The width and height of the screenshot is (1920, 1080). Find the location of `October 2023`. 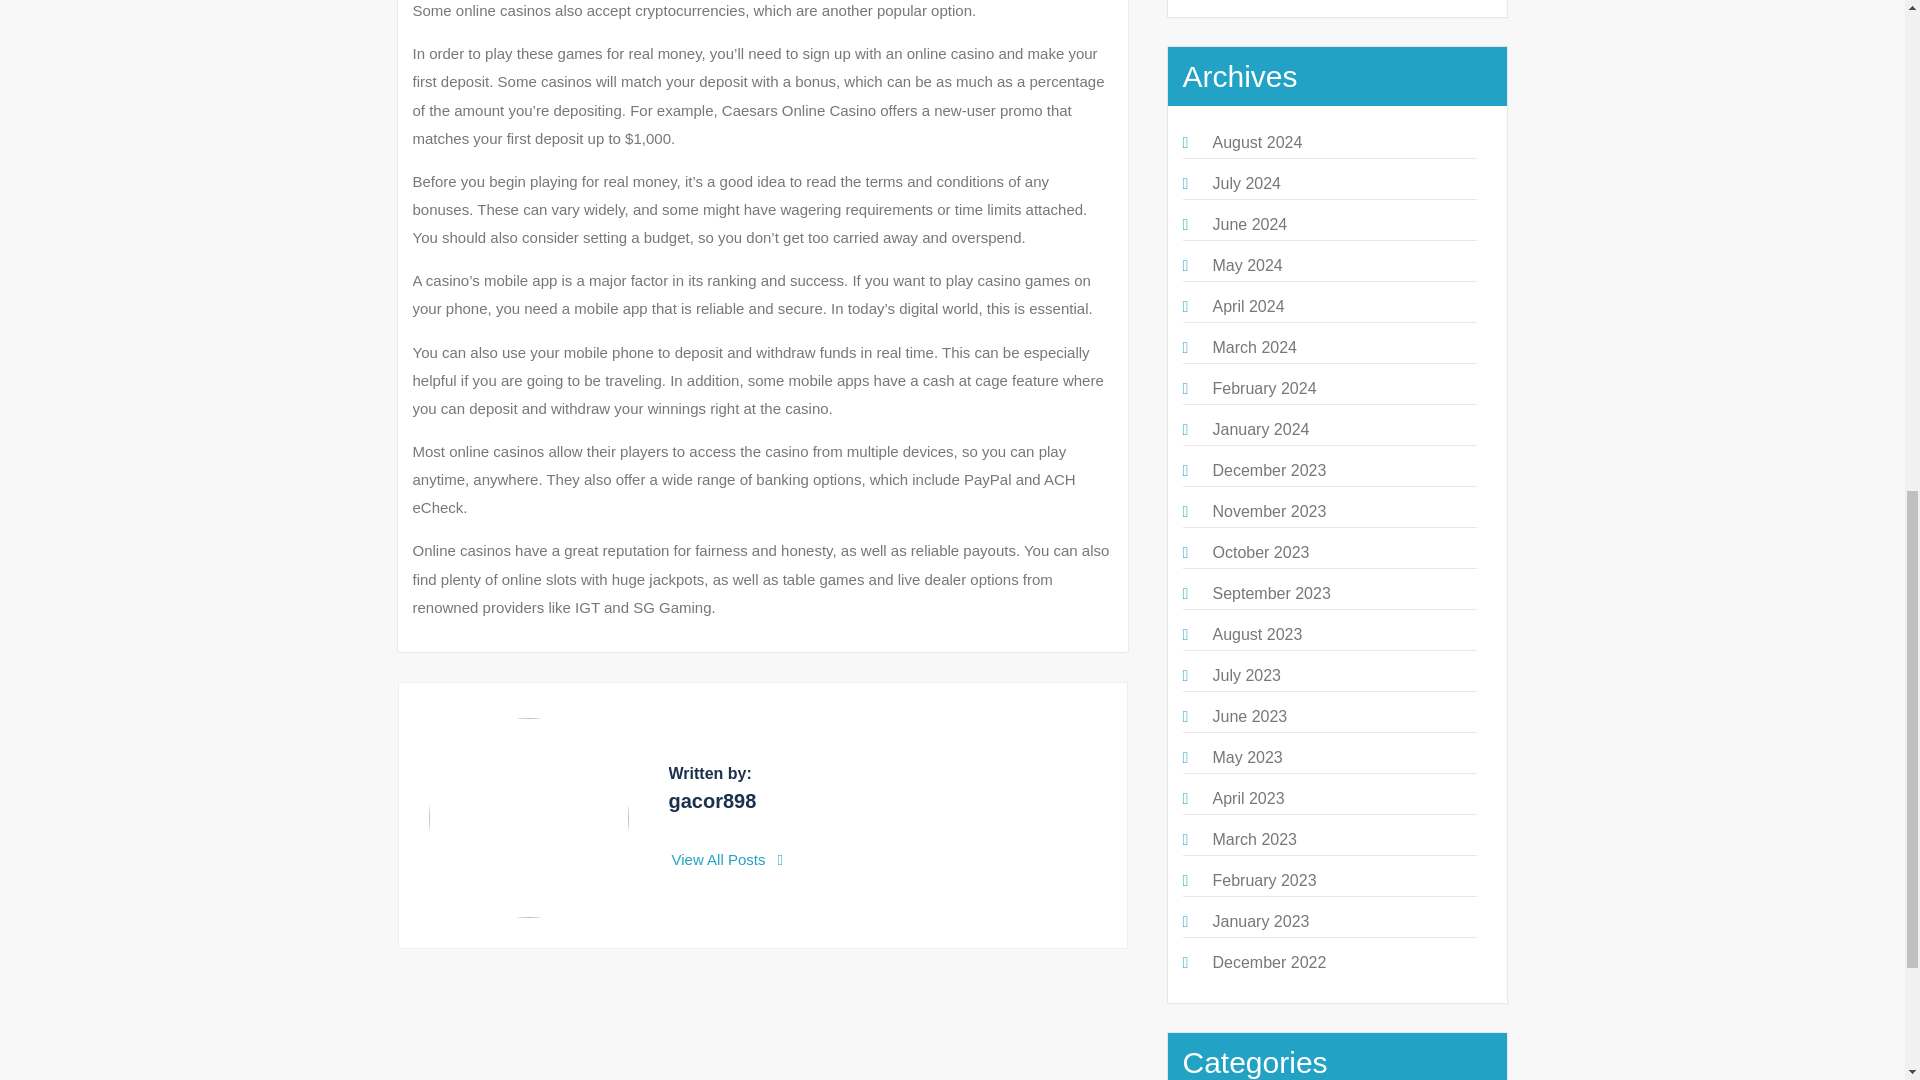

October 2023 is located at coordinates (1260, 552).